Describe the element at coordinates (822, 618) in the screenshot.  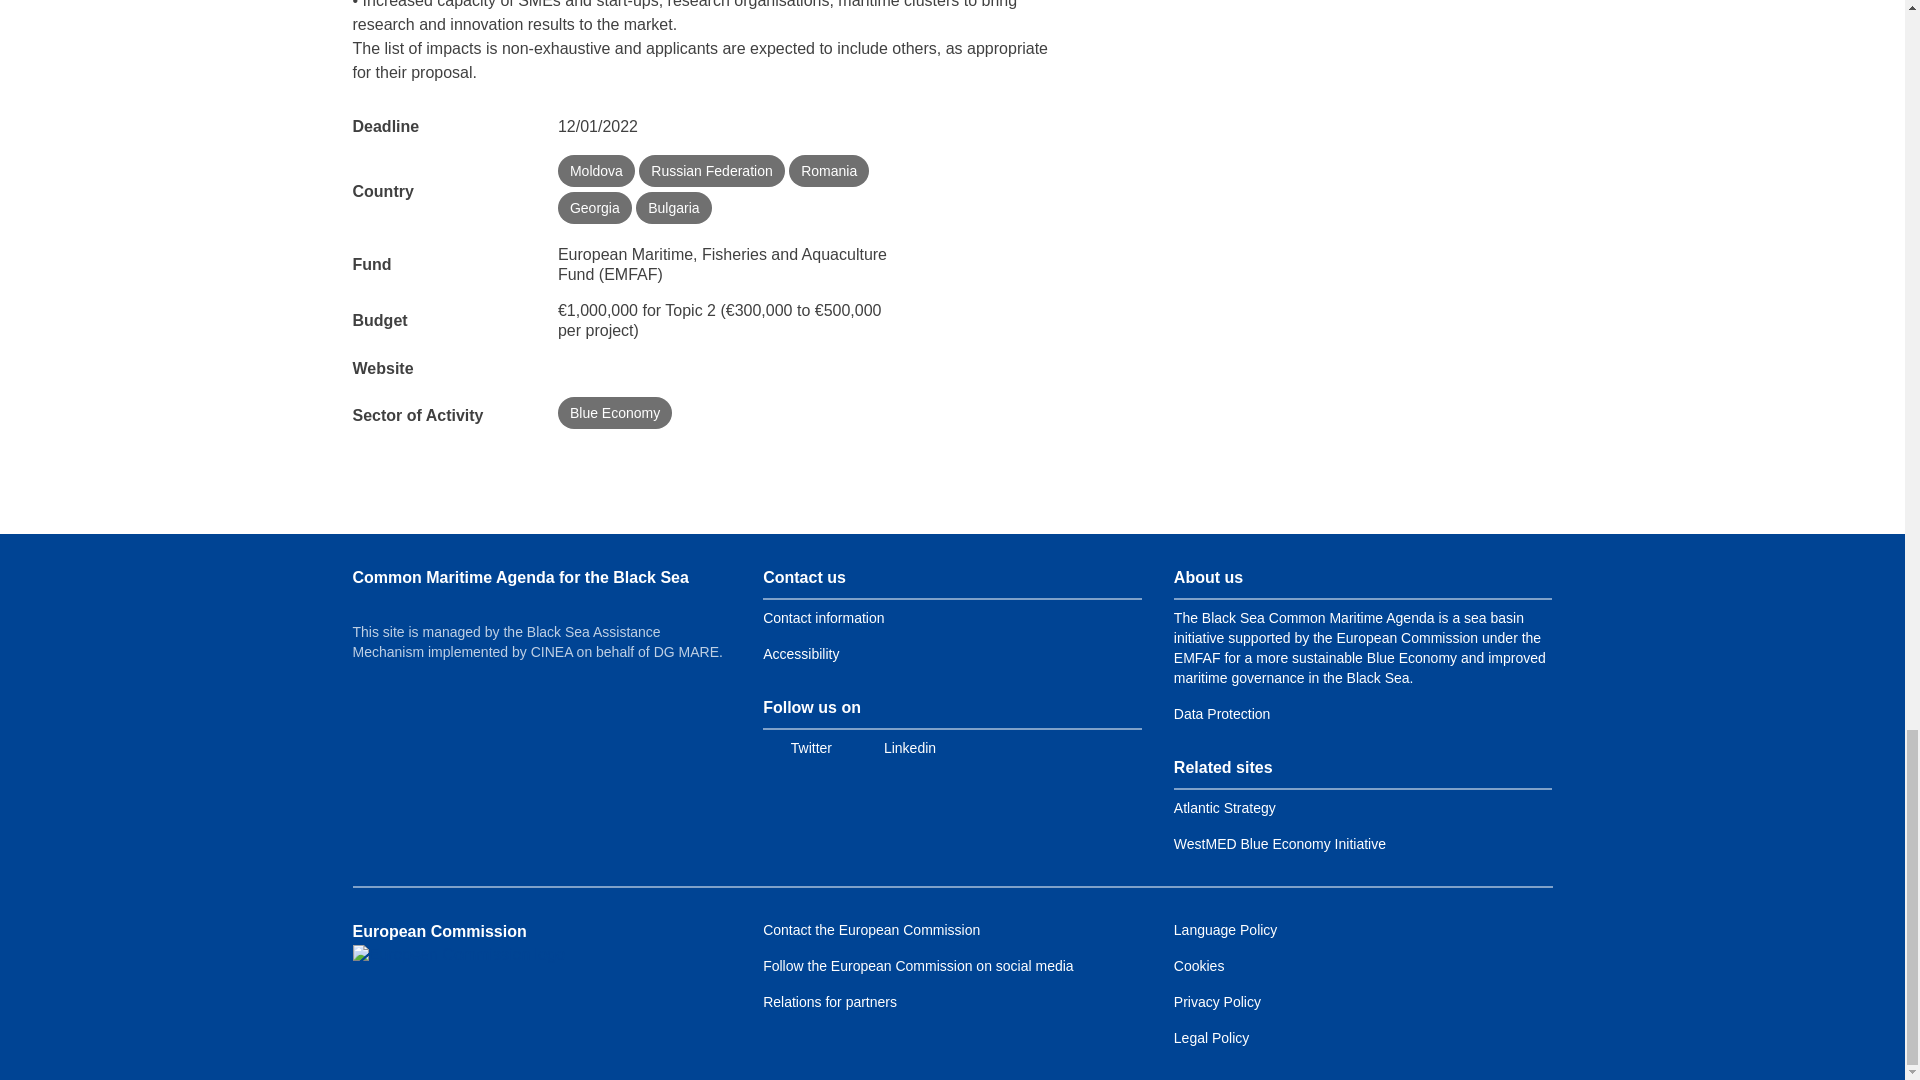
I see `Contact information` at that location.